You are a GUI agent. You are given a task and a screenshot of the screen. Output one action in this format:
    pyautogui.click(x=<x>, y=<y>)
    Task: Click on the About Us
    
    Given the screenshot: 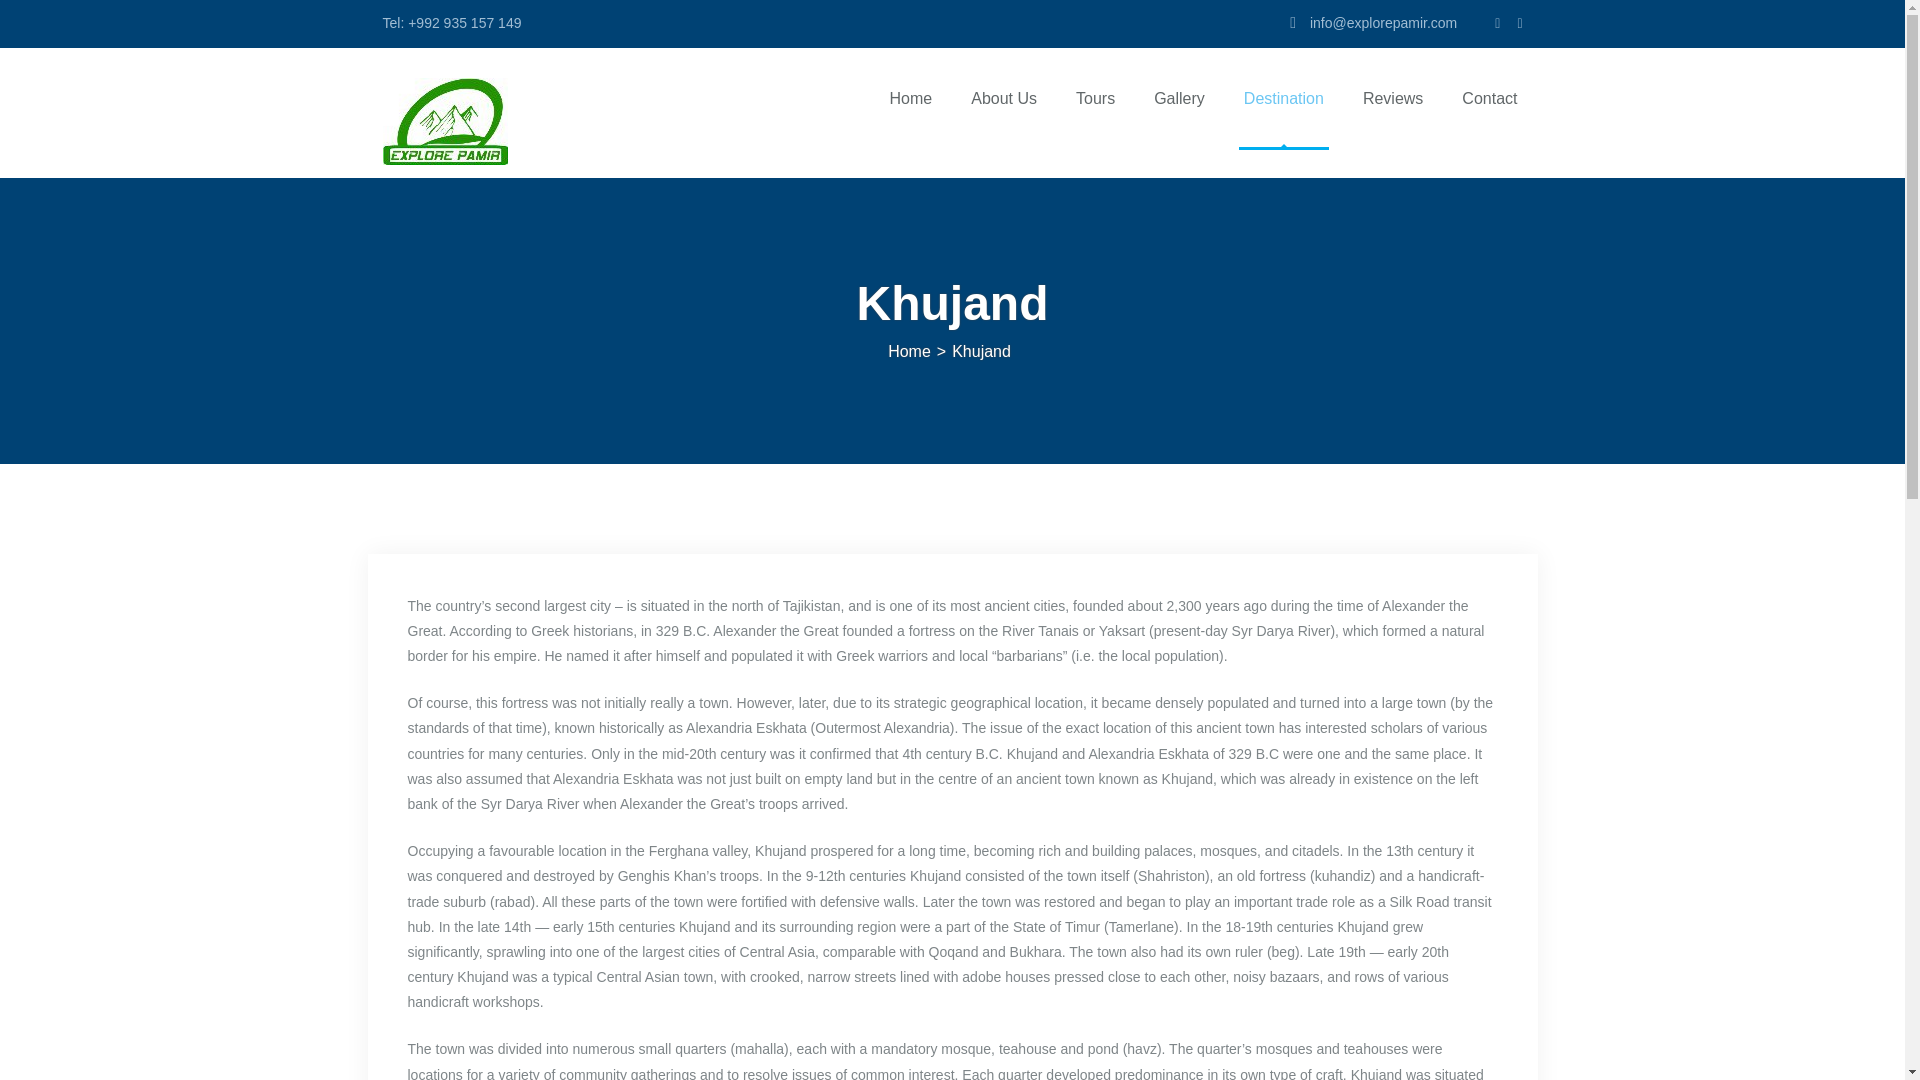 What is the action you would take?
    pyautogui.click(x=1004, y=116)
    